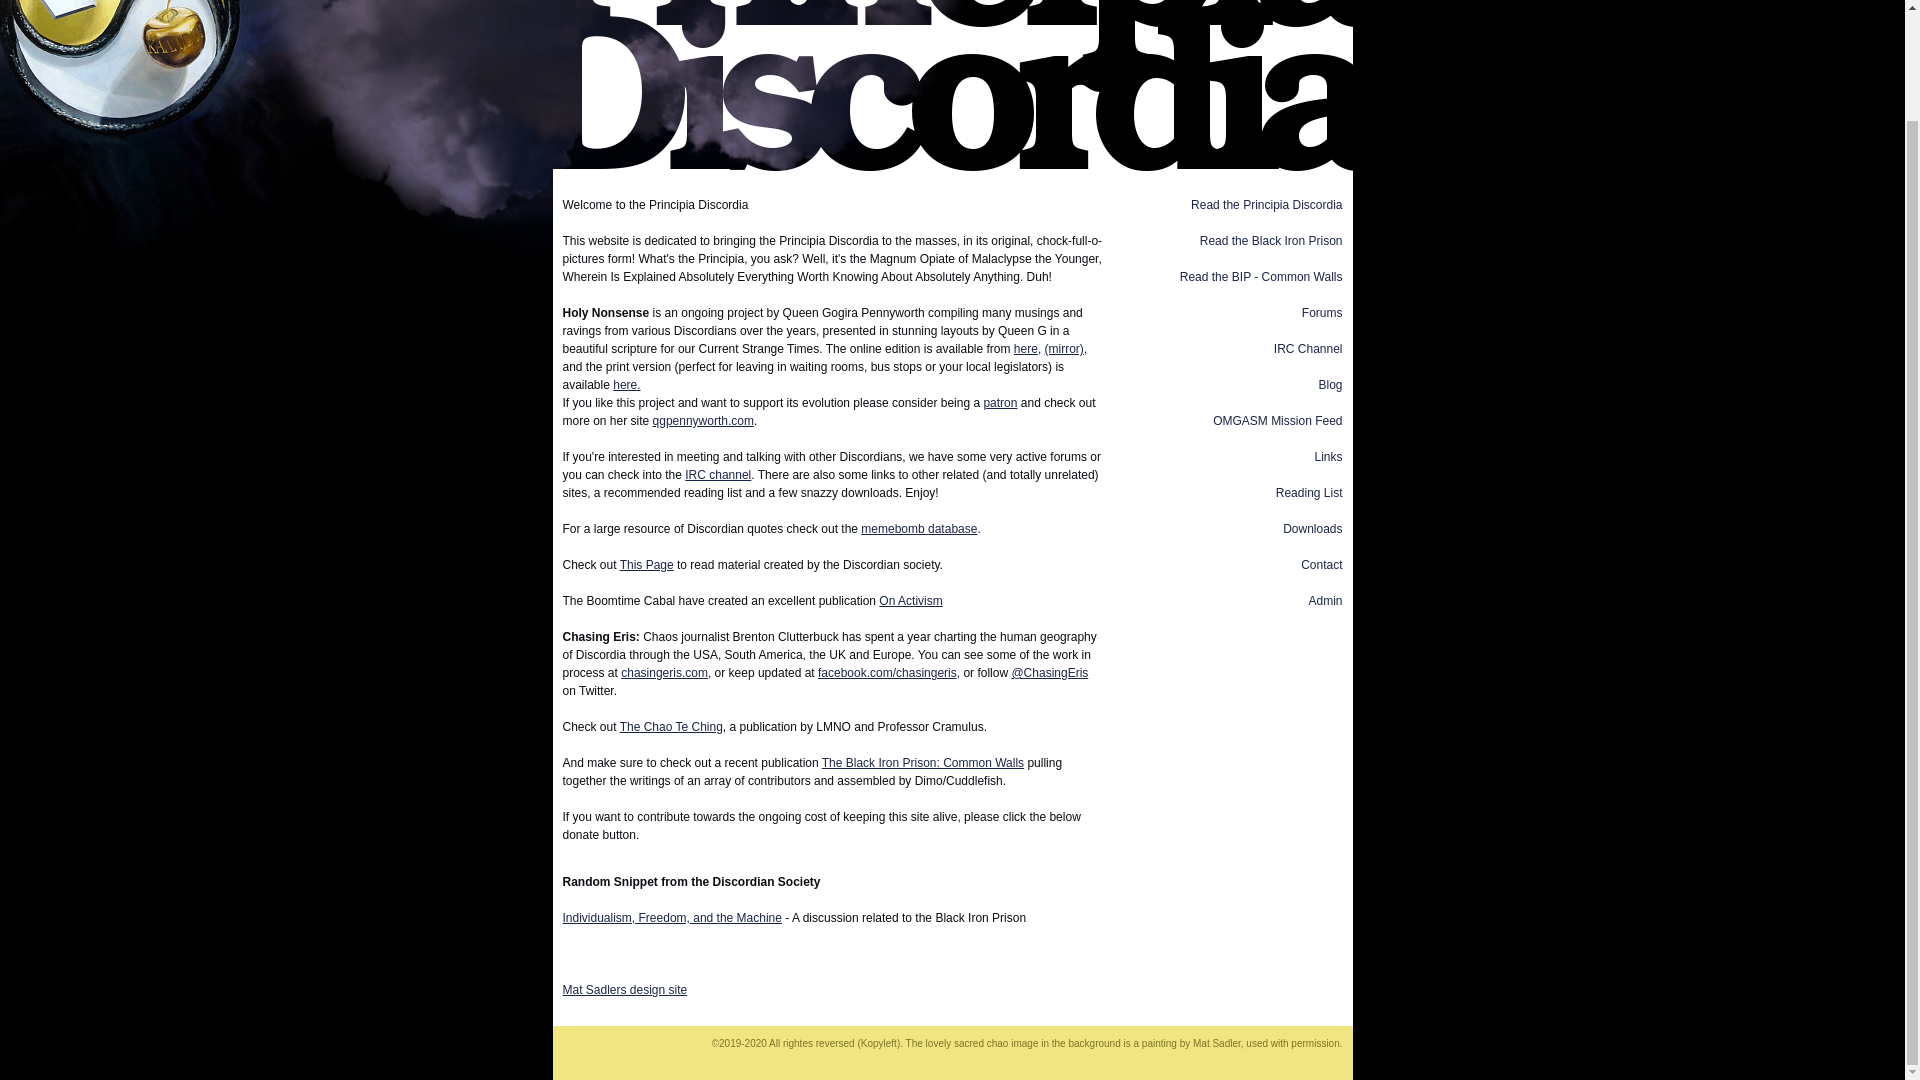  I want to click on This Page, so click(646, 565).